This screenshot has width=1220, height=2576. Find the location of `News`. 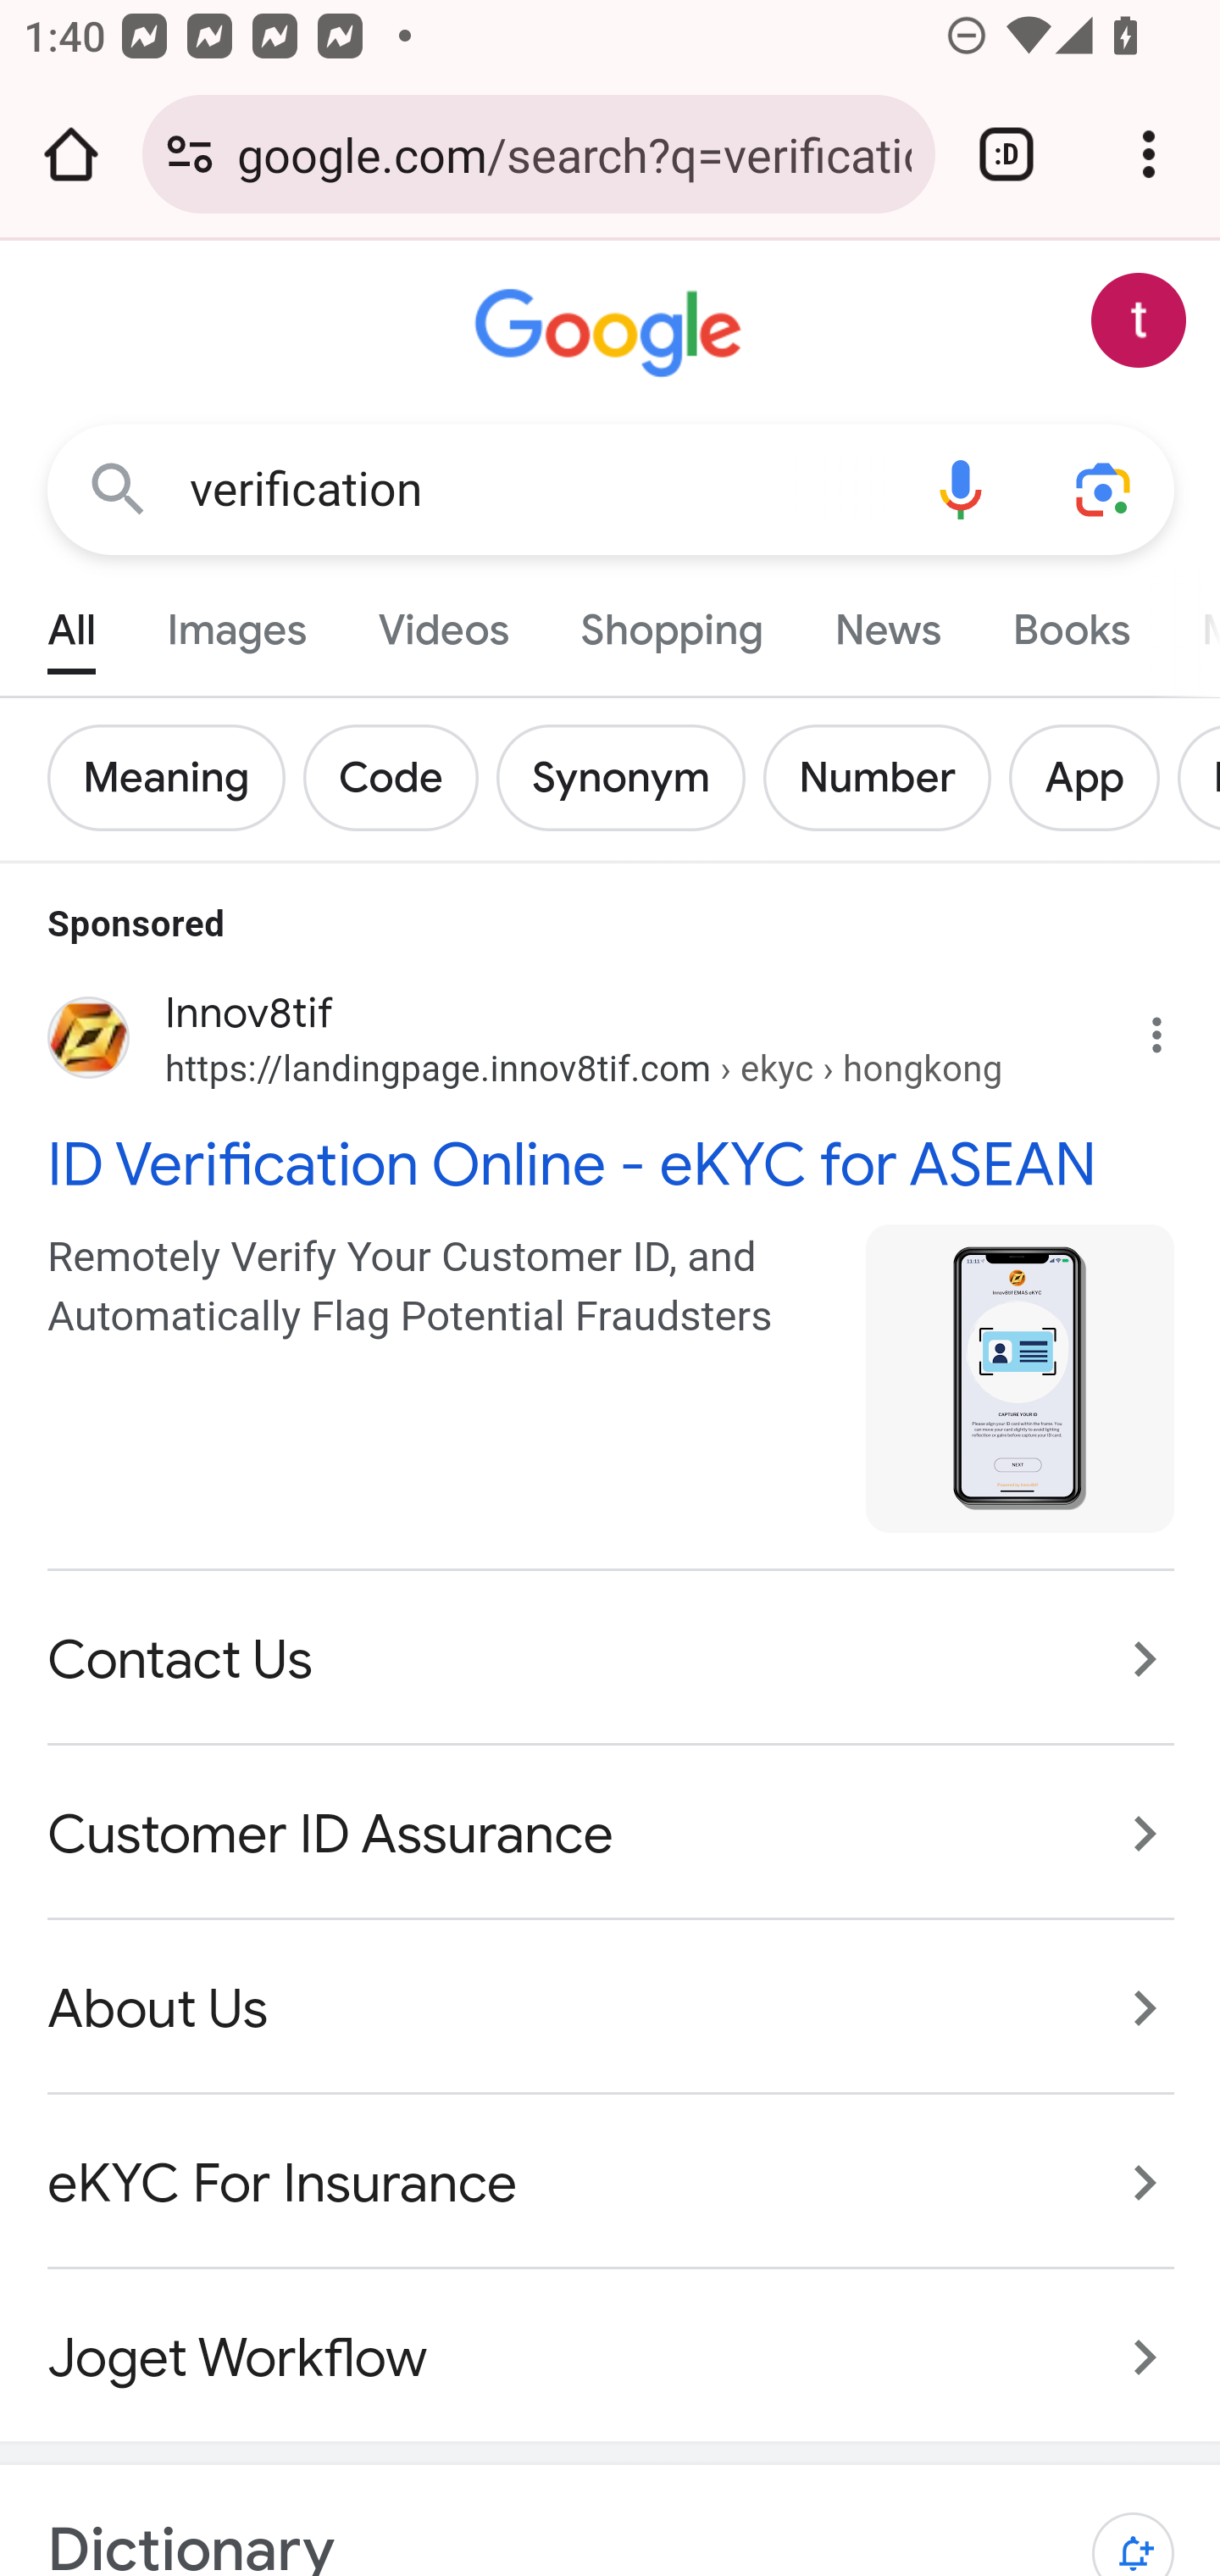

News is located at coordinates (887, 622).